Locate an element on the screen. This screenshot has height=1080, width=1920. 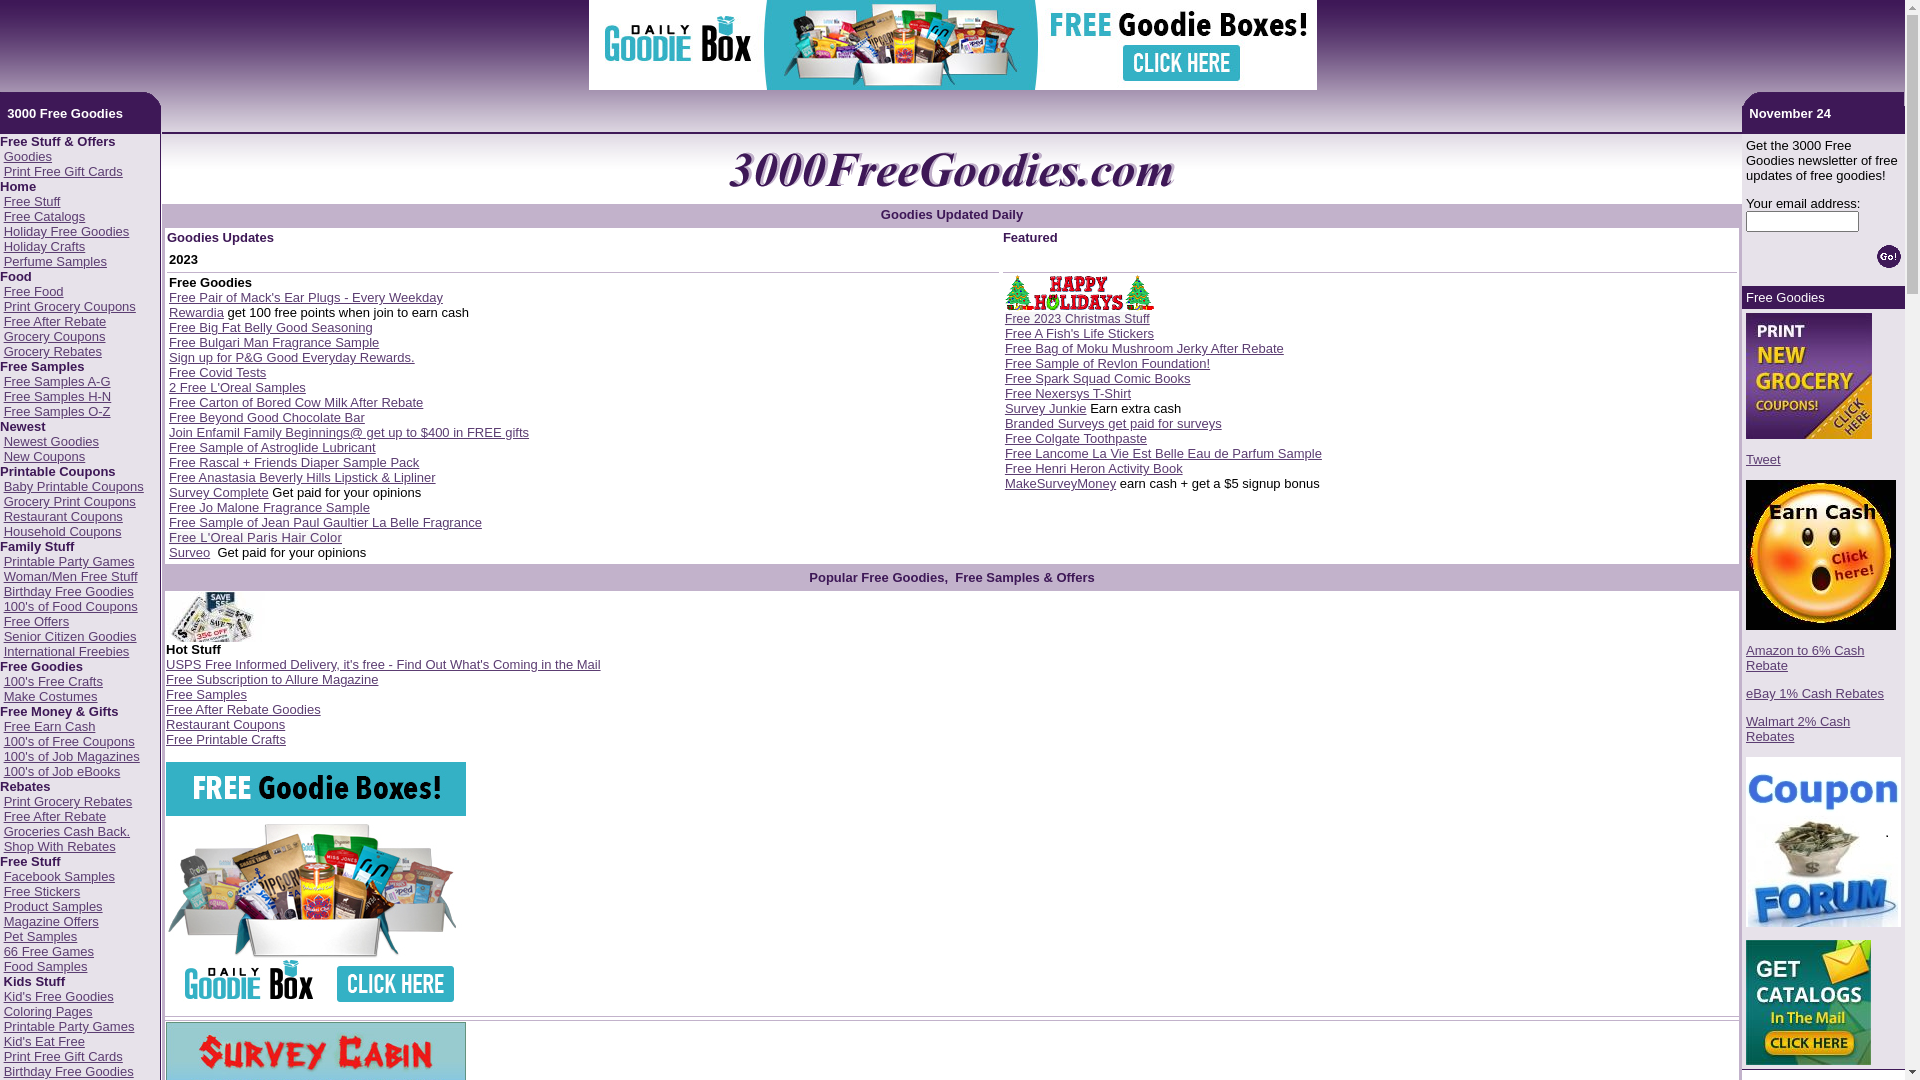
Groceries Cash Back. is located at coordinates (67, 832).